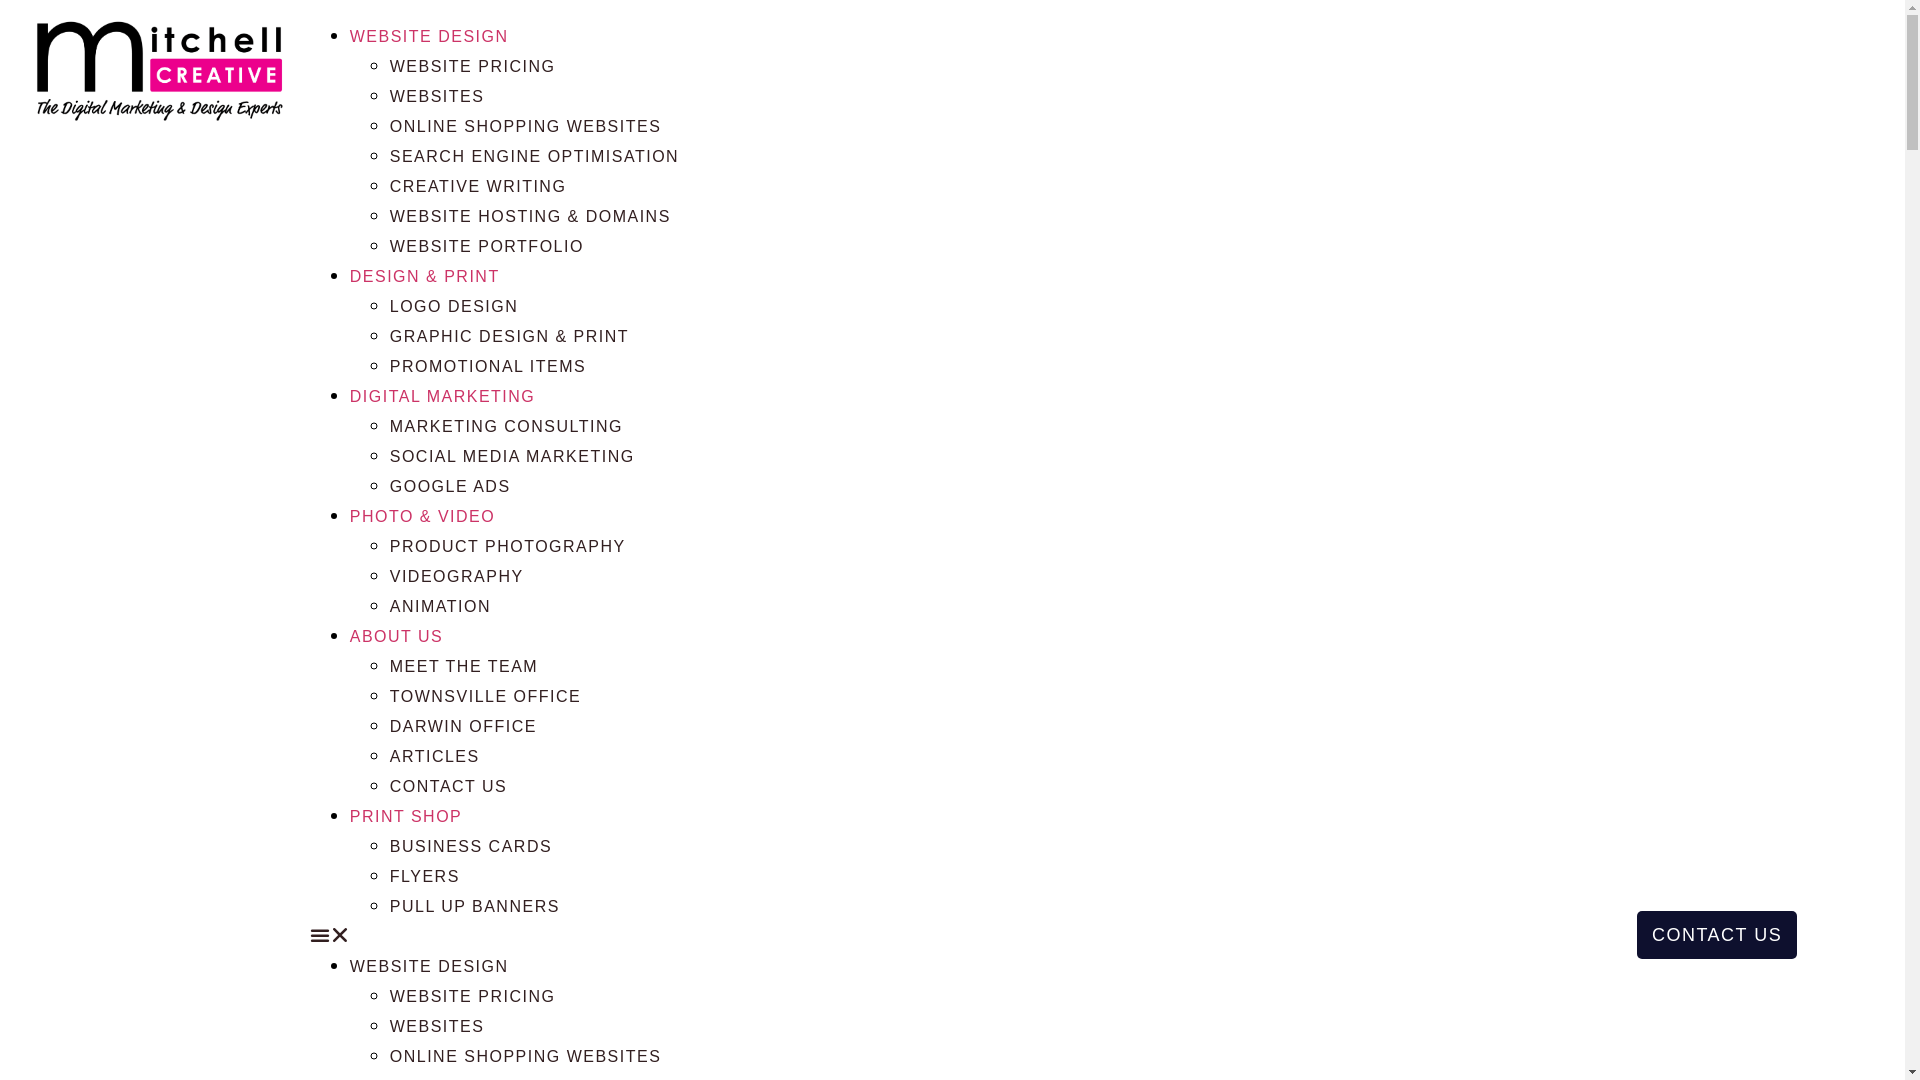 This screenshot has height=1080, width=1920. I want to click on FLYERS, so click(425, 876).